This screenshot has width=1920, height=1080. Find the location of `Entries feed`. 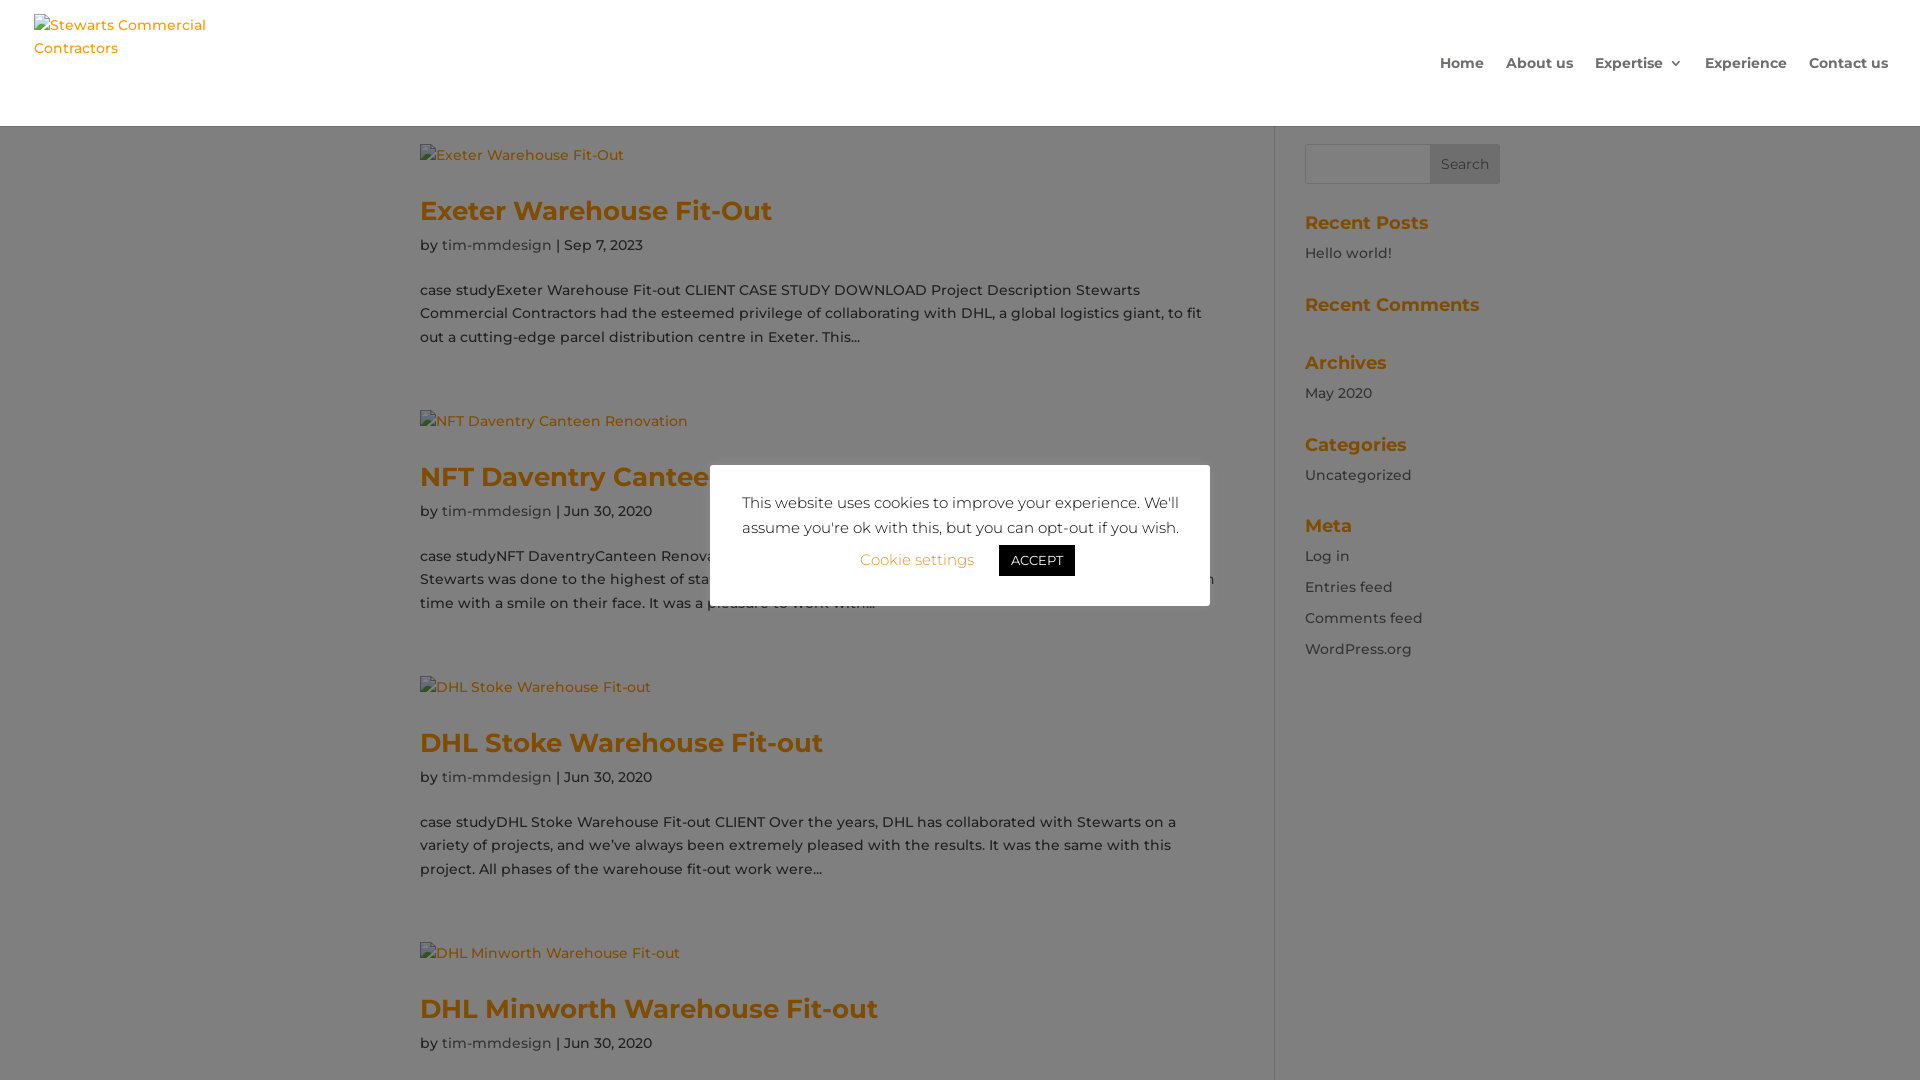

Entries feed is located at coordinates (1349, 587).